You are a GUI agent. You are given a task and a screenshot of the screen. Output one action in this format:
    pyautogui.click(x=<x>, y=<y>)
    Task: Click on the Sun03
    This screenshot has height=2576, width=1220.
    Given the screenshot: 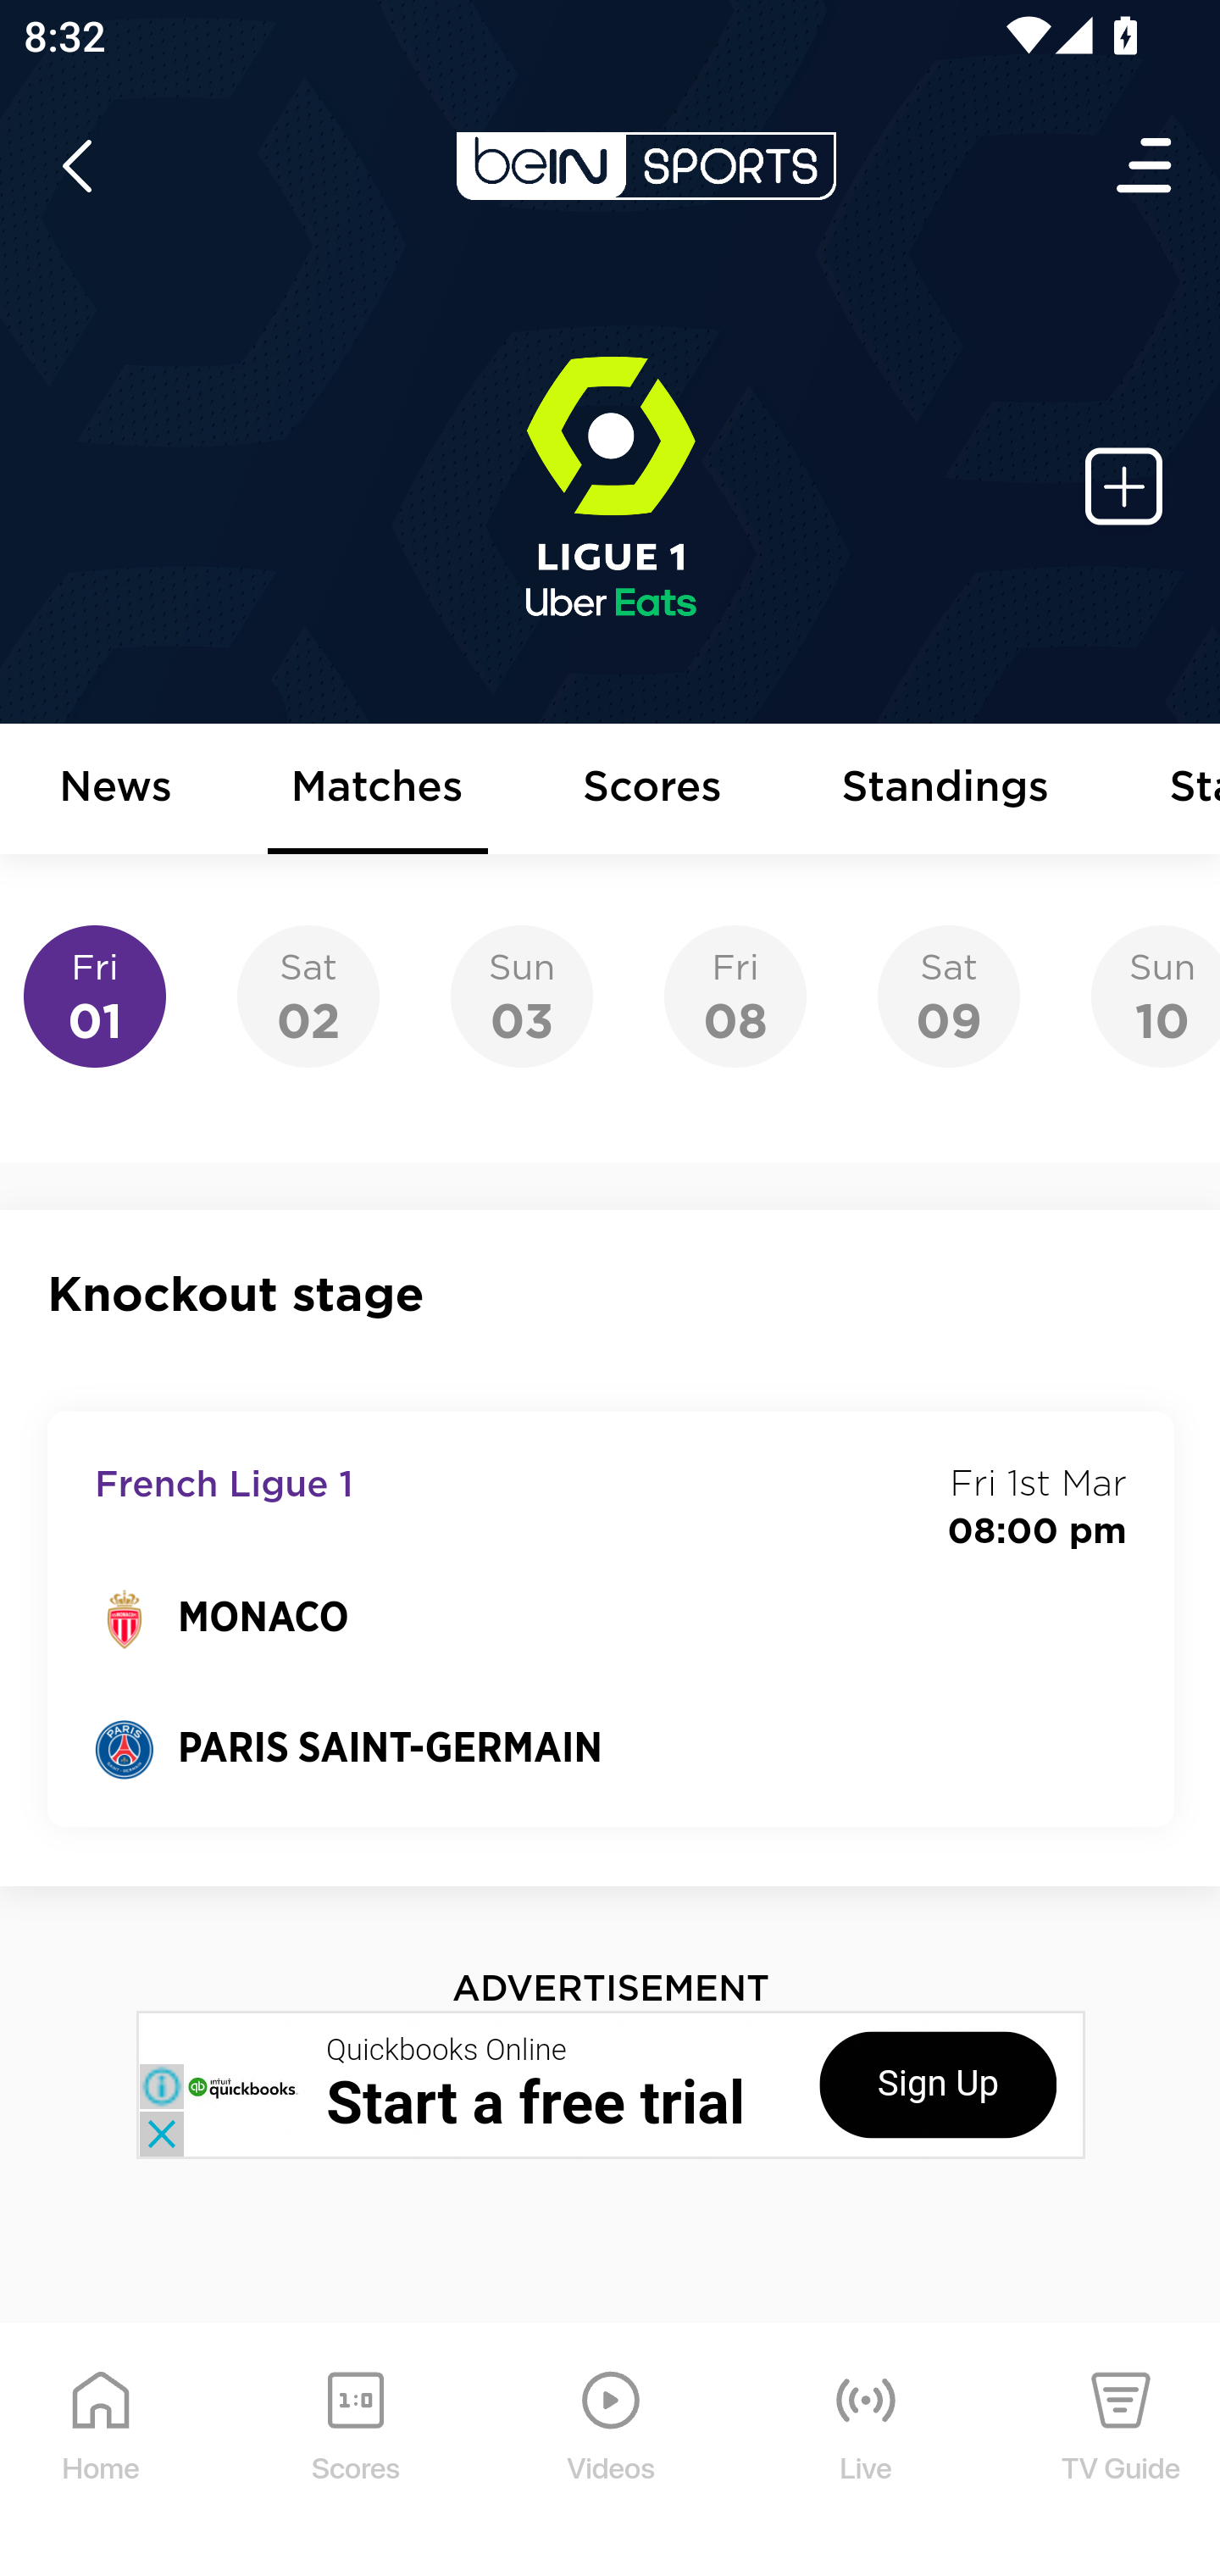 What is the action you would take?
    pyautogui.click(x=522, y=997)
    